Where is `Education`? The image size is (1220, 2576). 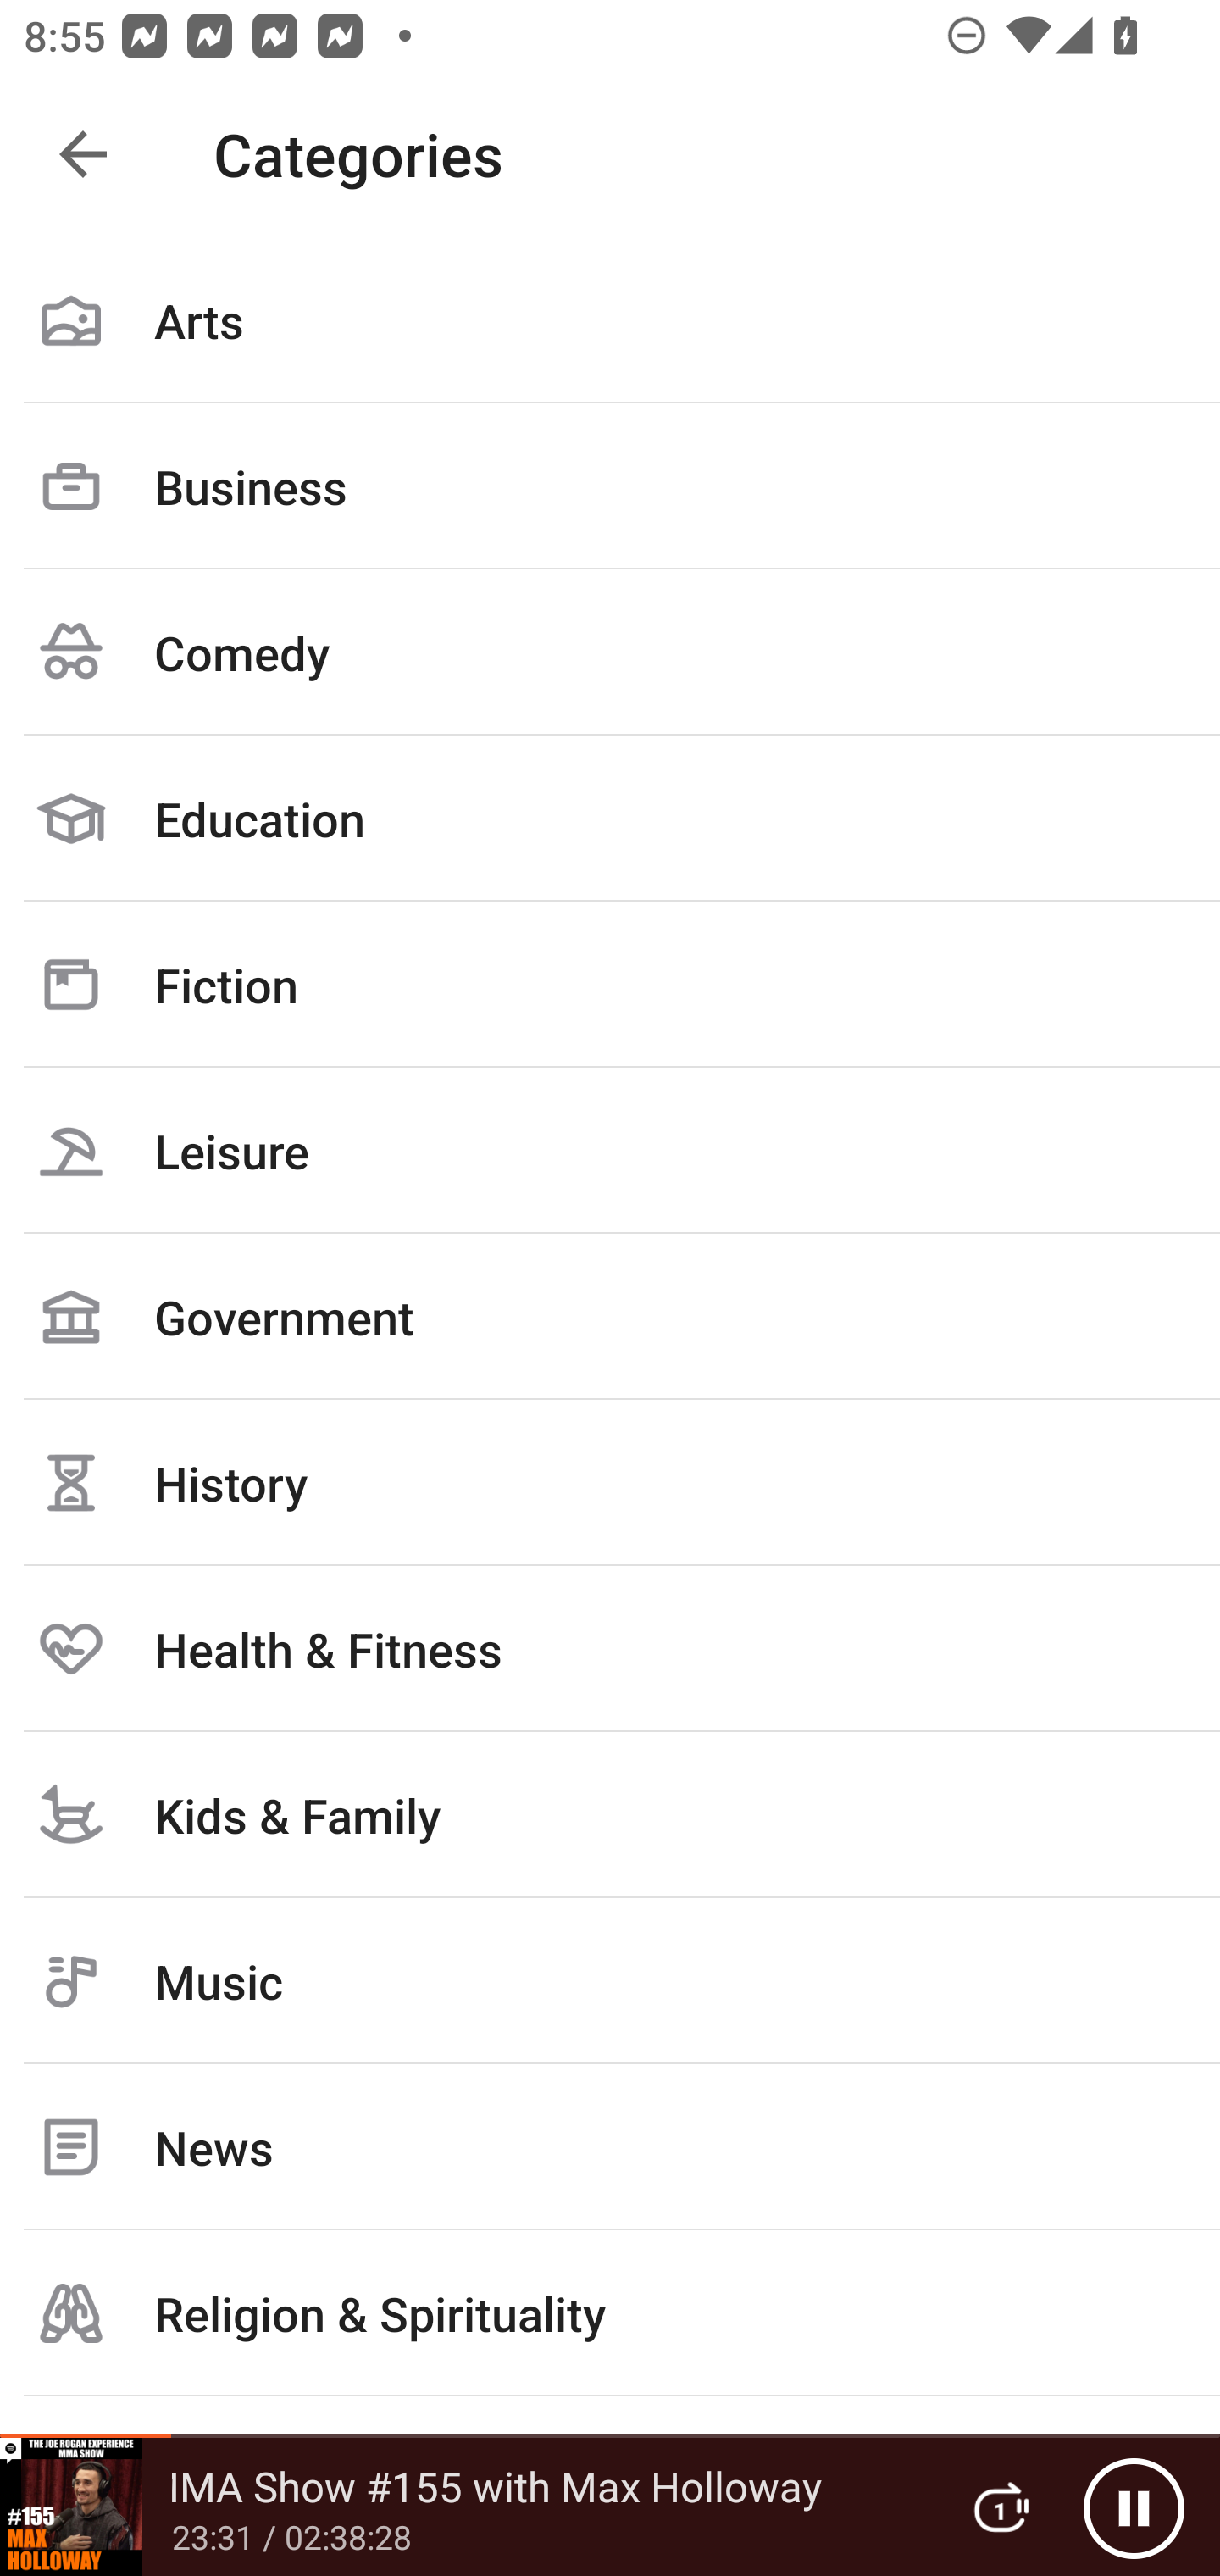
Education is located at coordinates (610, 819).